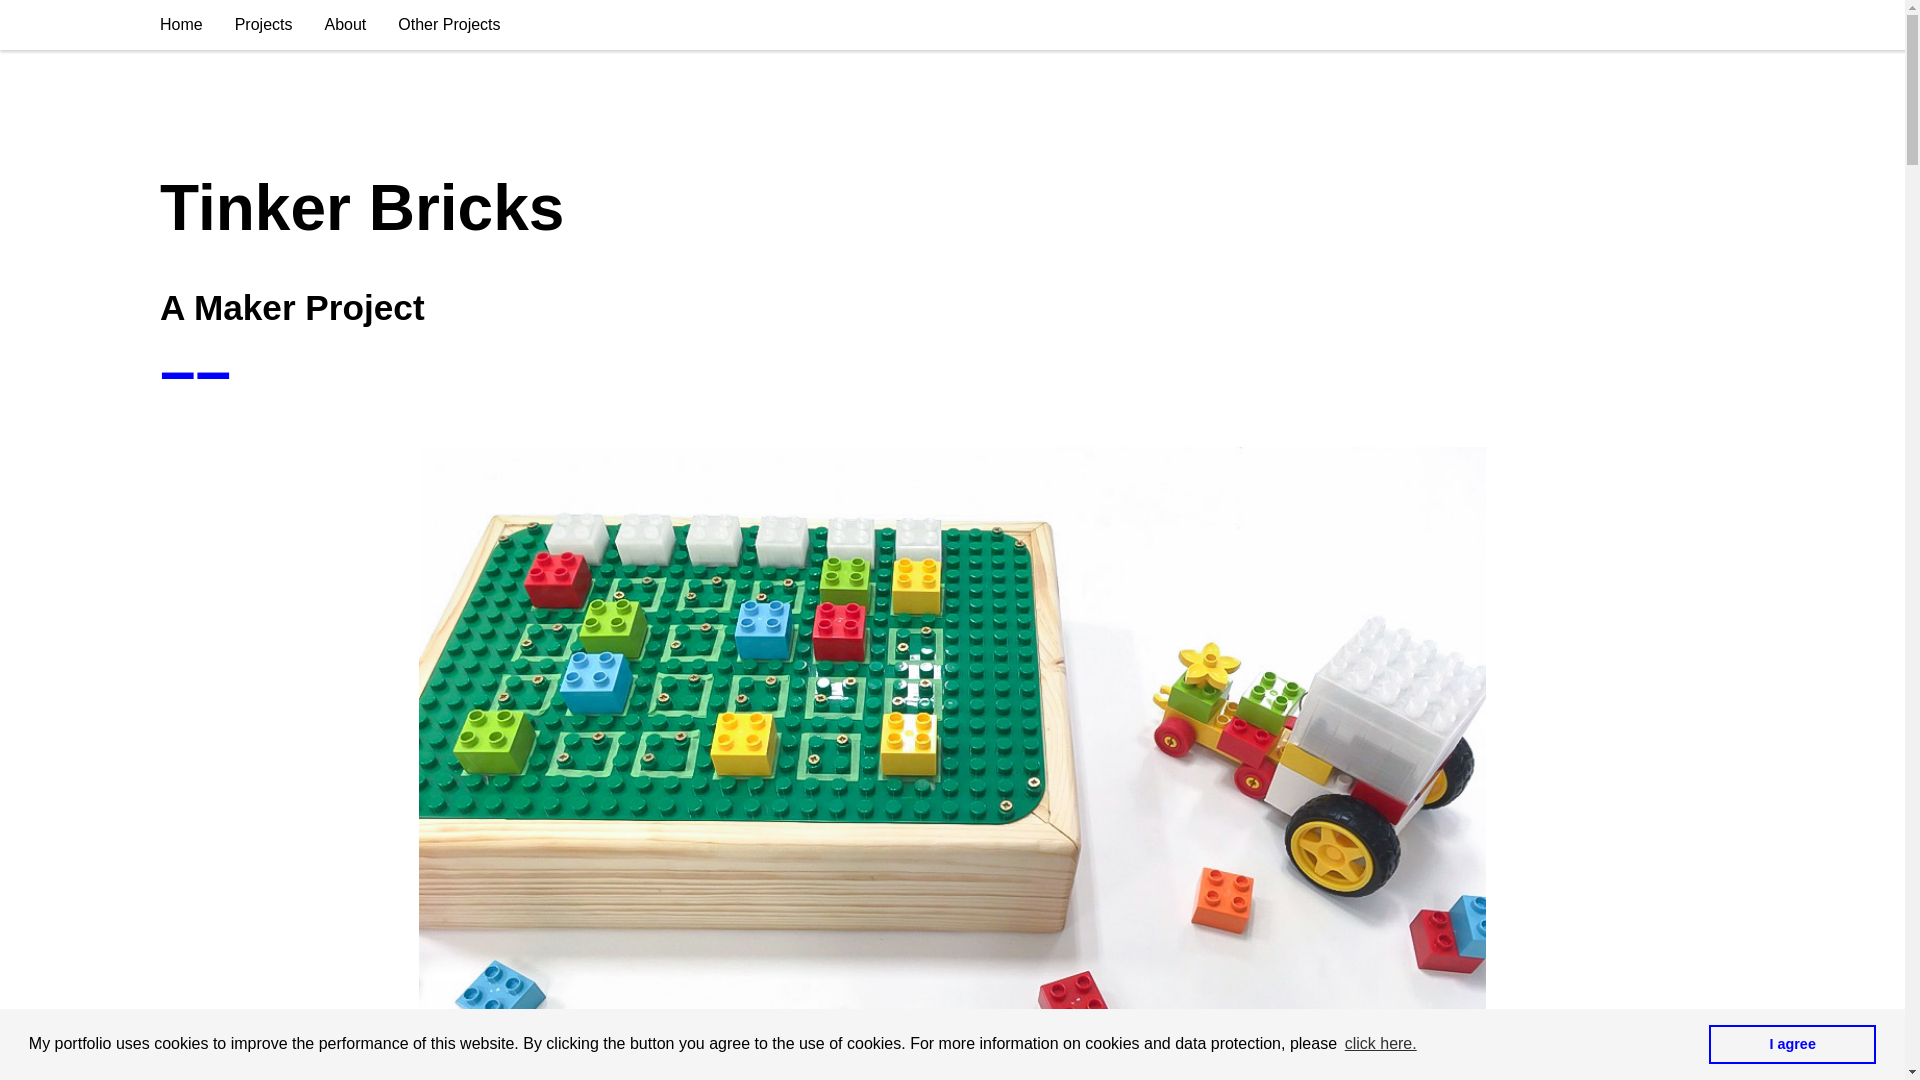  Describe the element at coordinates (181, 24) in the screenshot. I see `Home` at that location.